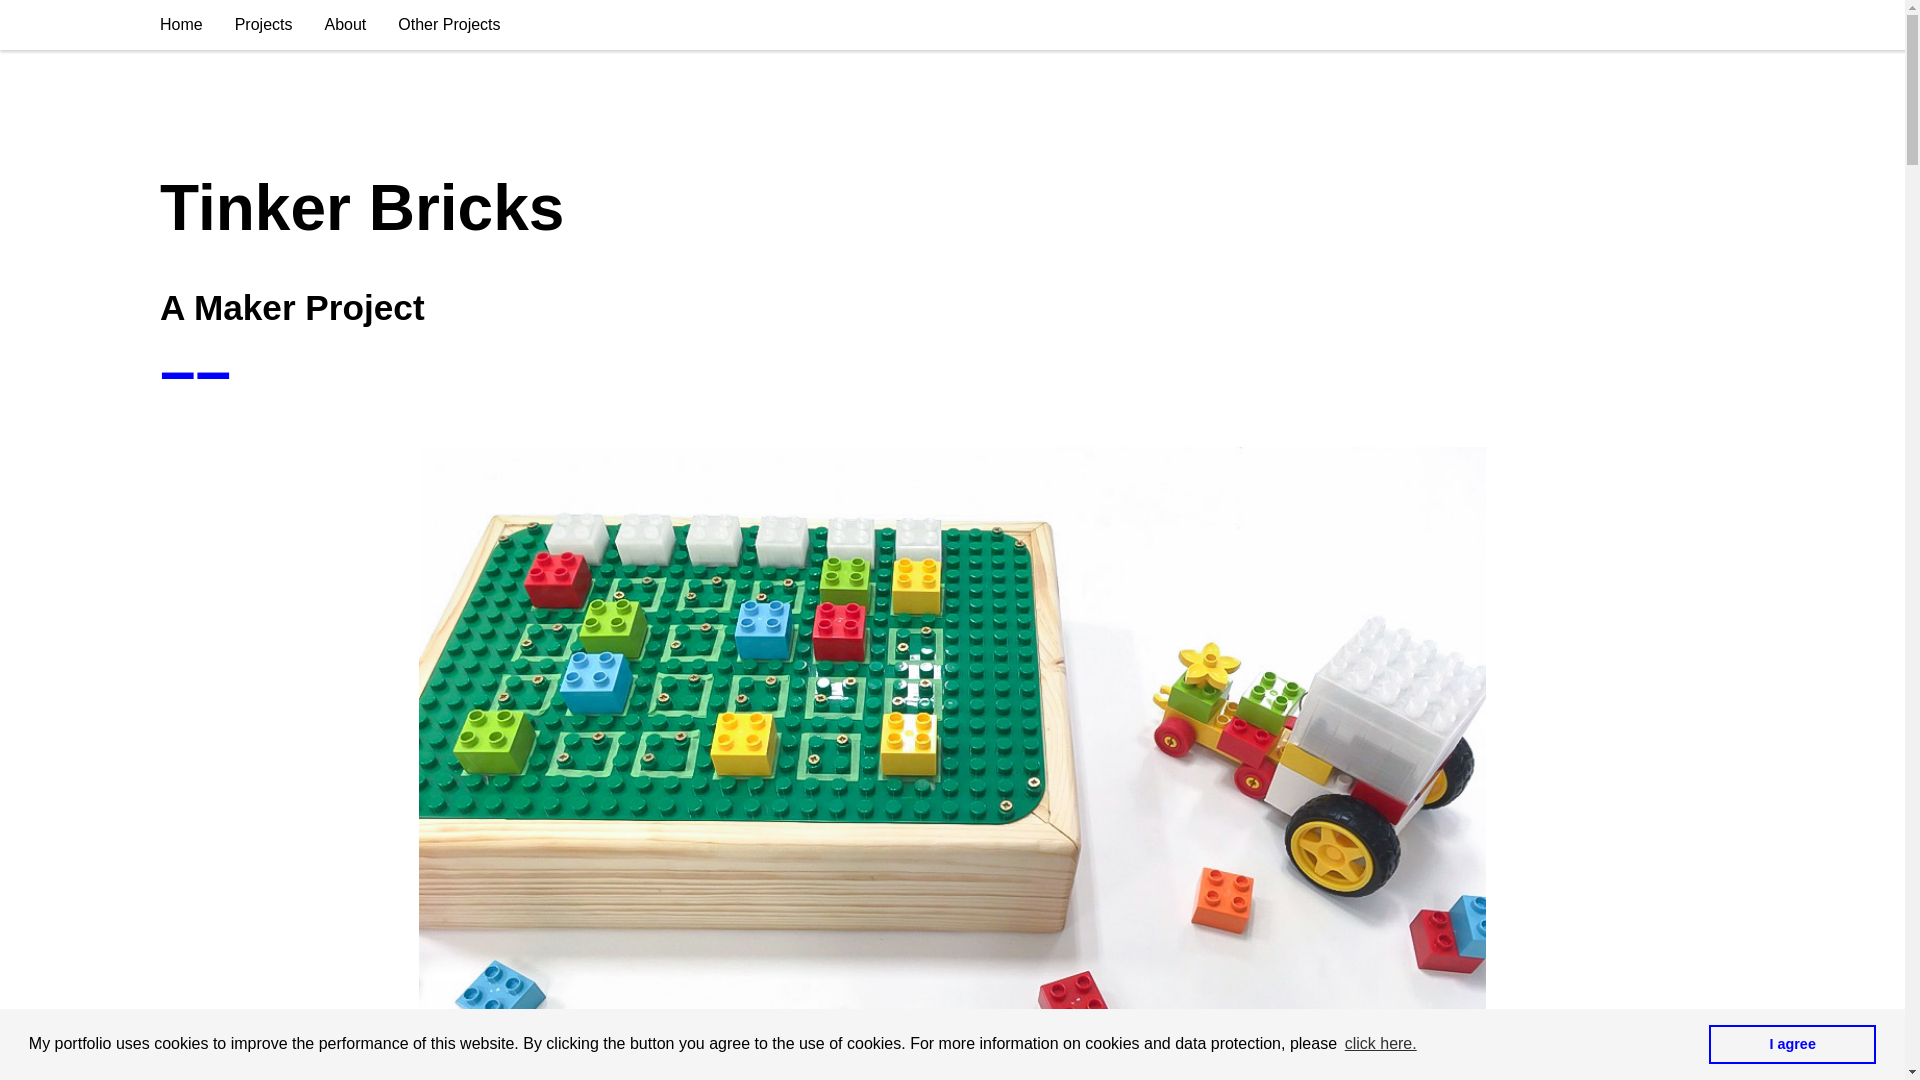  Describe the element at coordinates (181, 24) in the screenshot. I see `Home` at that location.